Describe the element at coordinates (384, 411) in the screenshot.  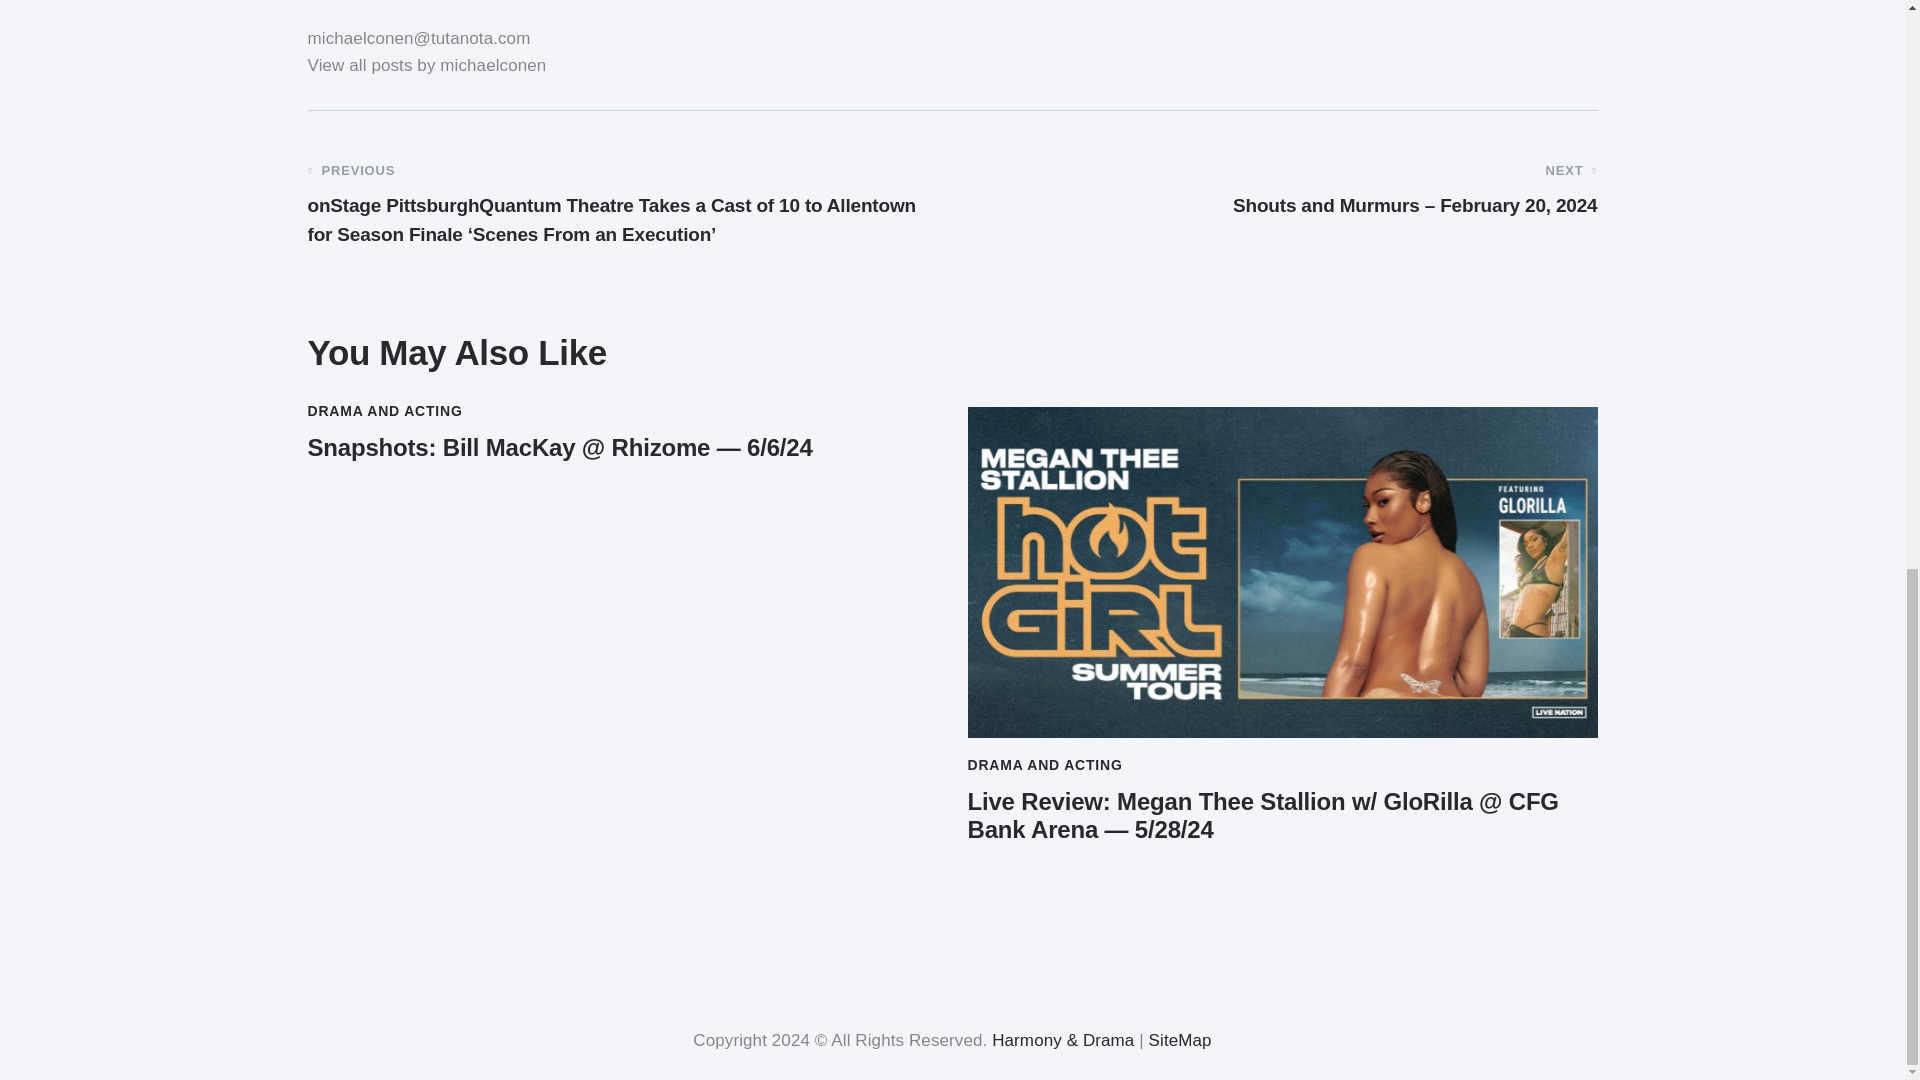
I see `DRAMA AND ACTING` at that location.